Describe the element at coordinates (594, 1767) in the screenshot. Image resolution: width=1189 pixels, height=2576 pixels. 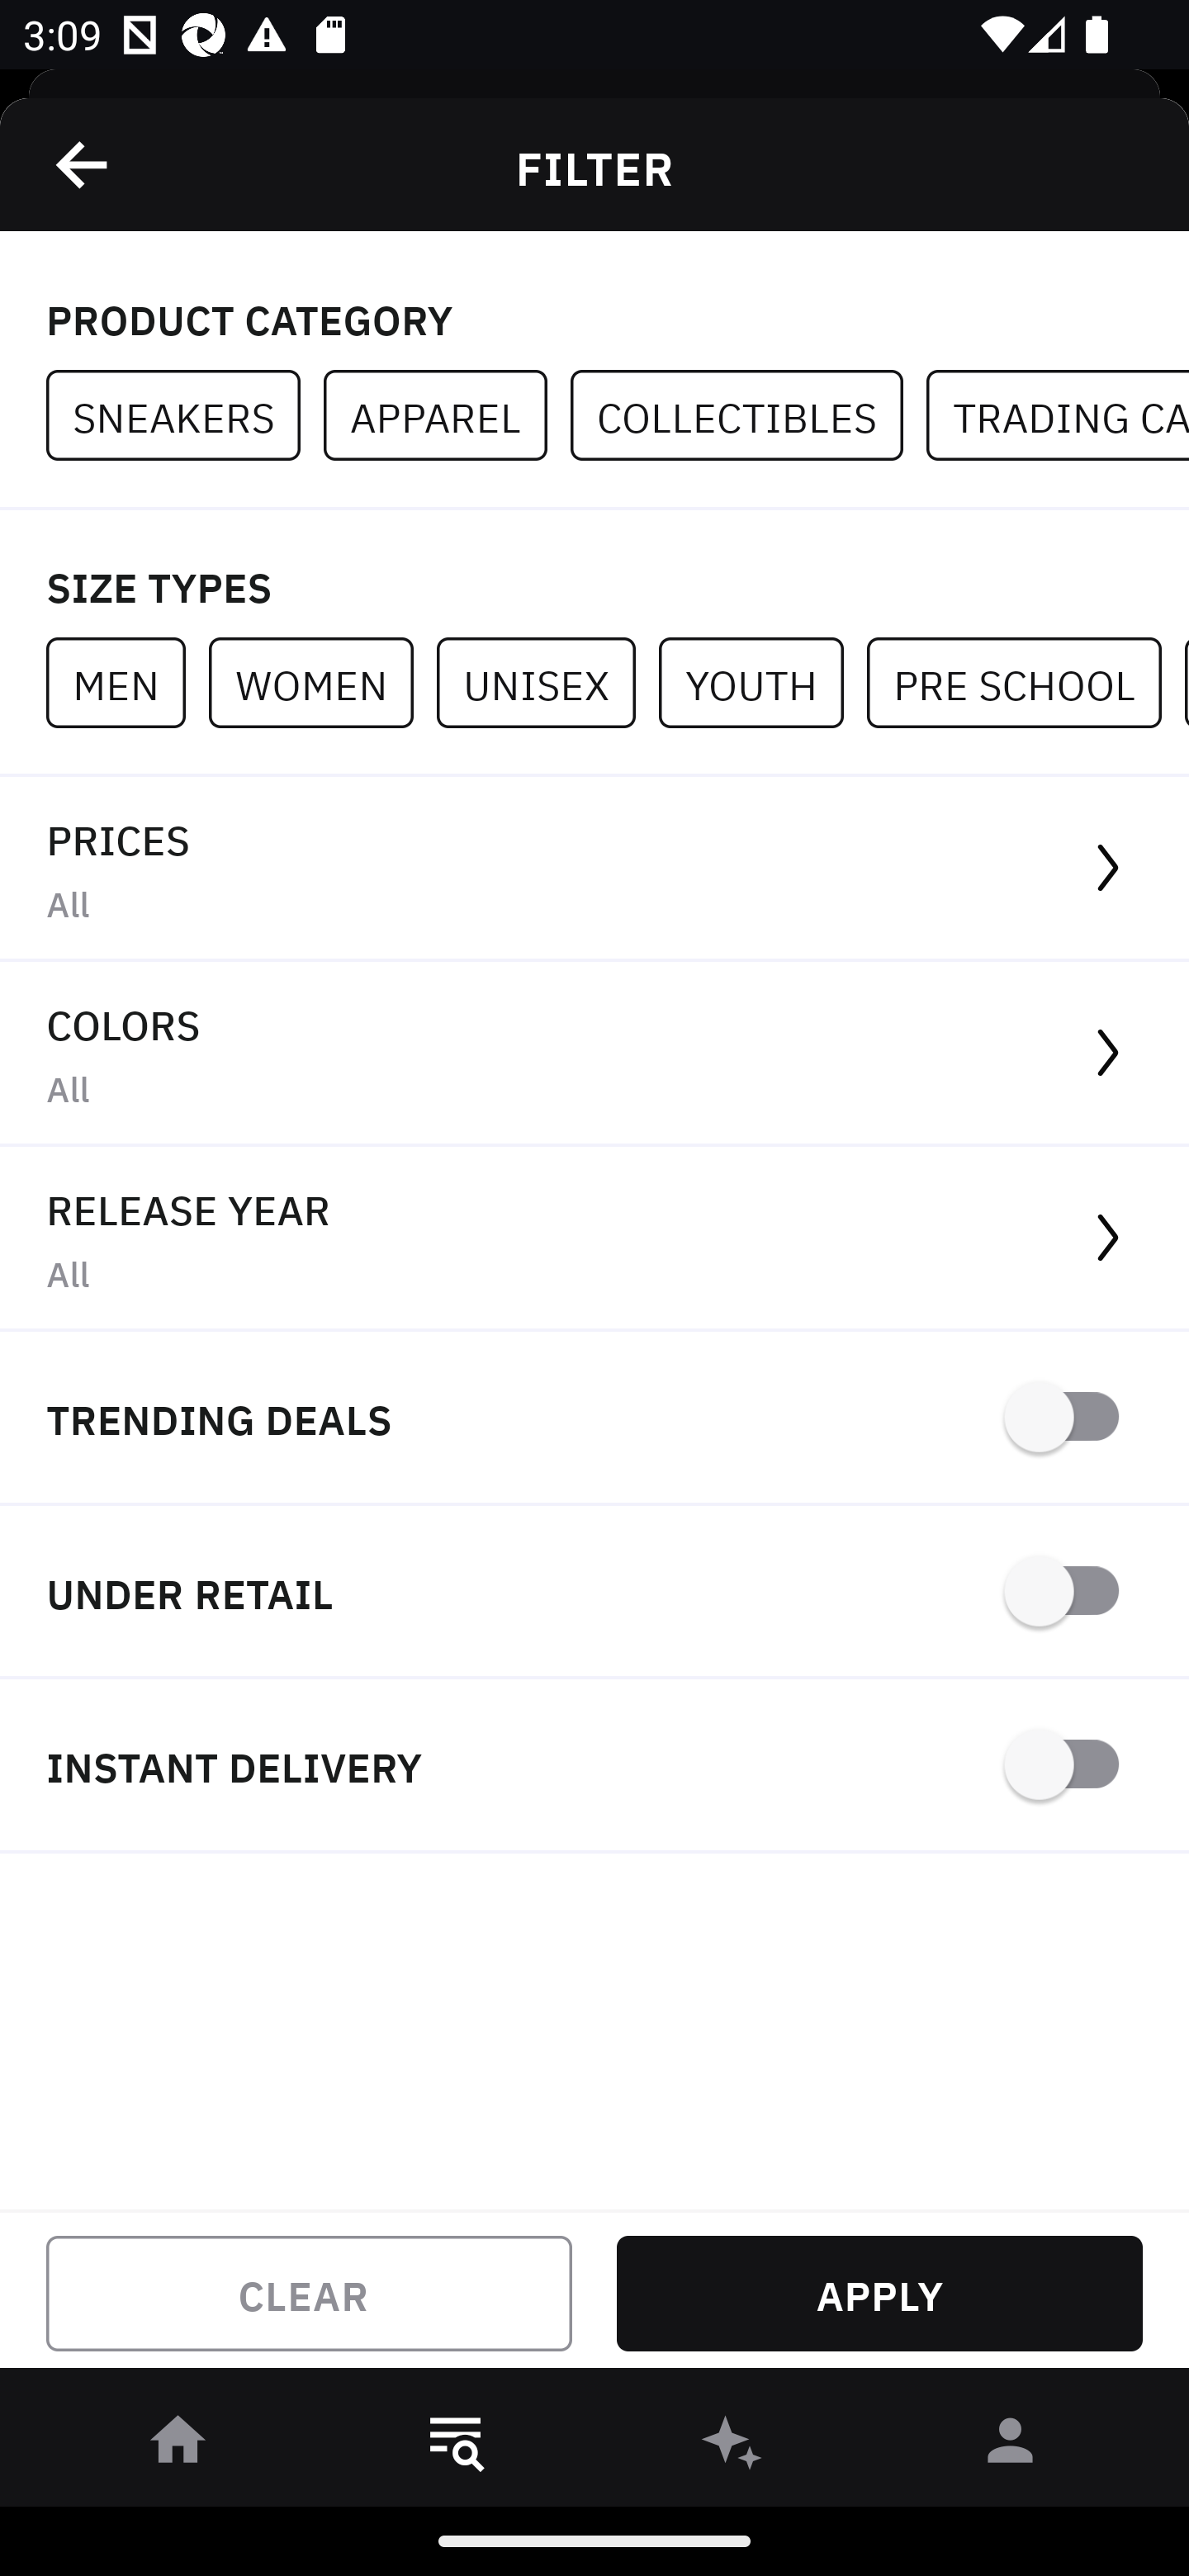
I see `INSTANT DELIVERY` at that location.